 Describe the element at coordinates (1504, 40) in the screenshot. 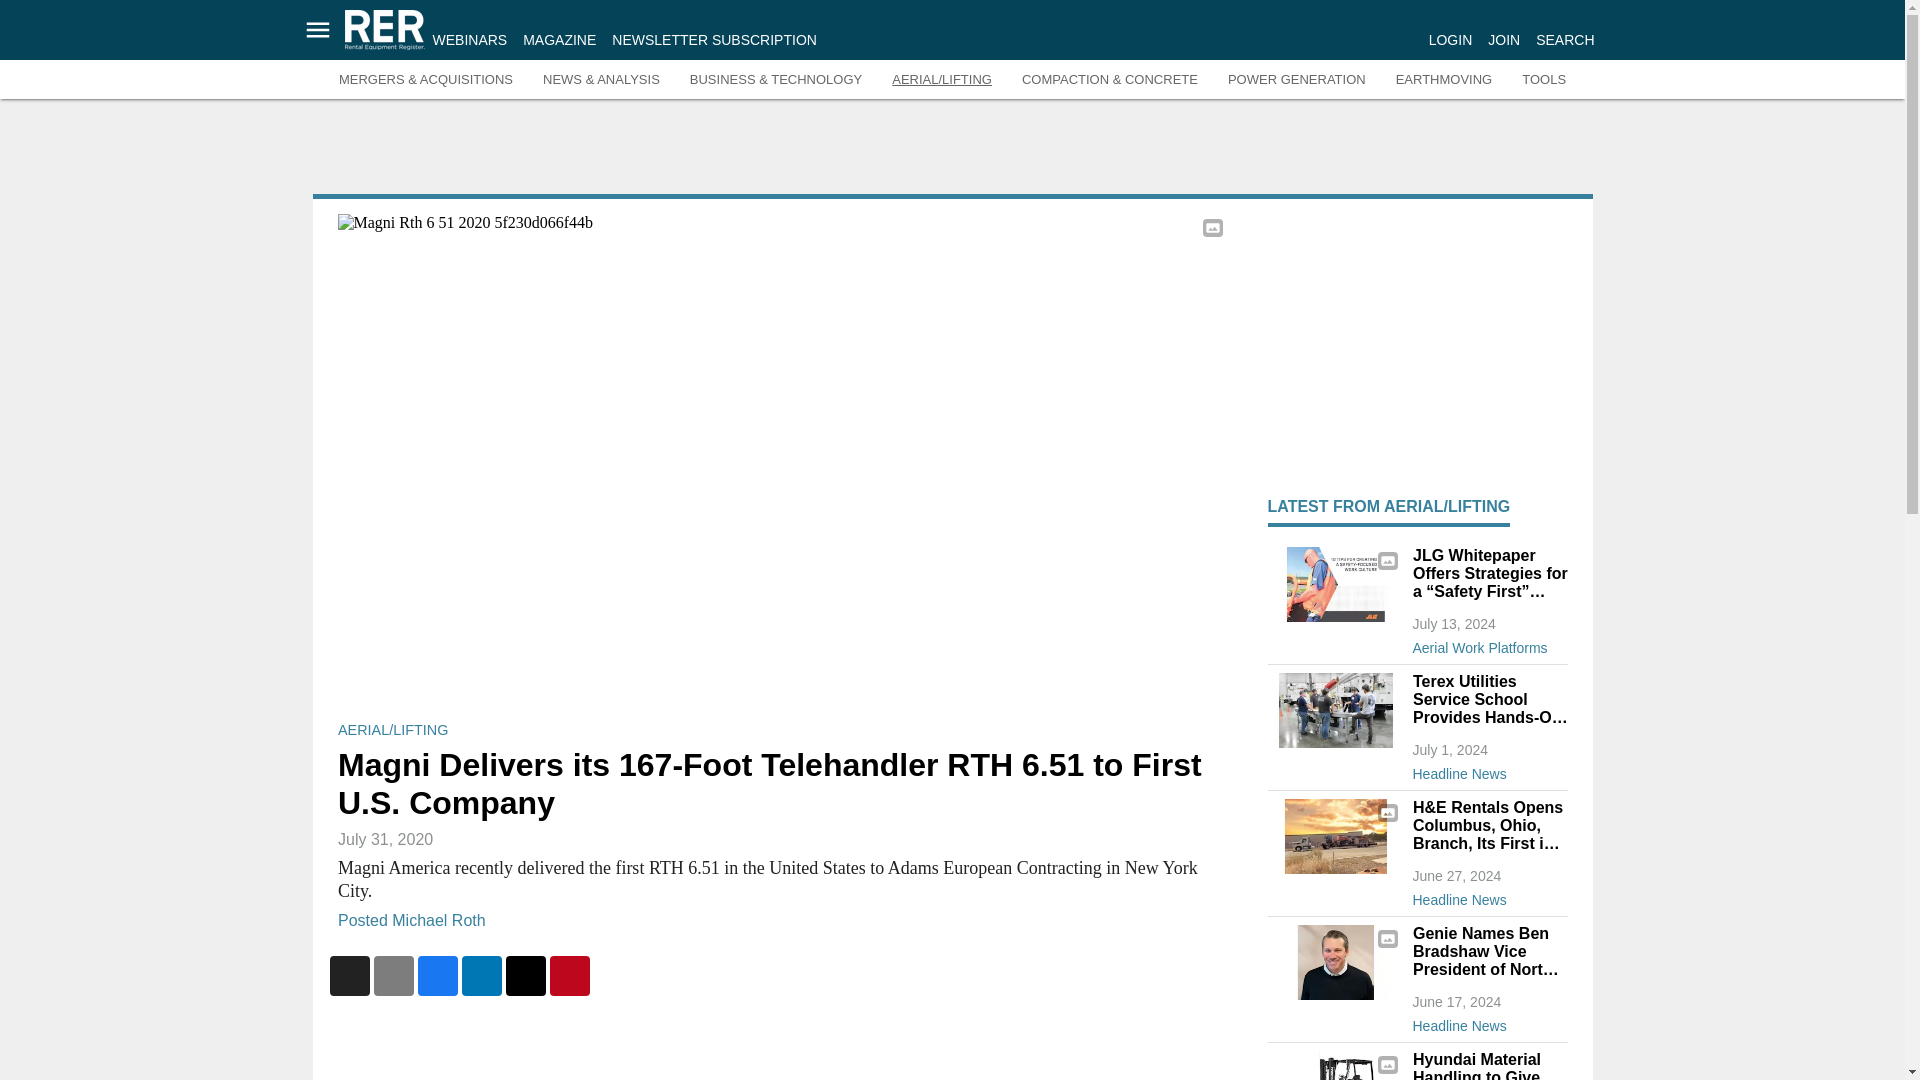

I see `JOIN` at that location.